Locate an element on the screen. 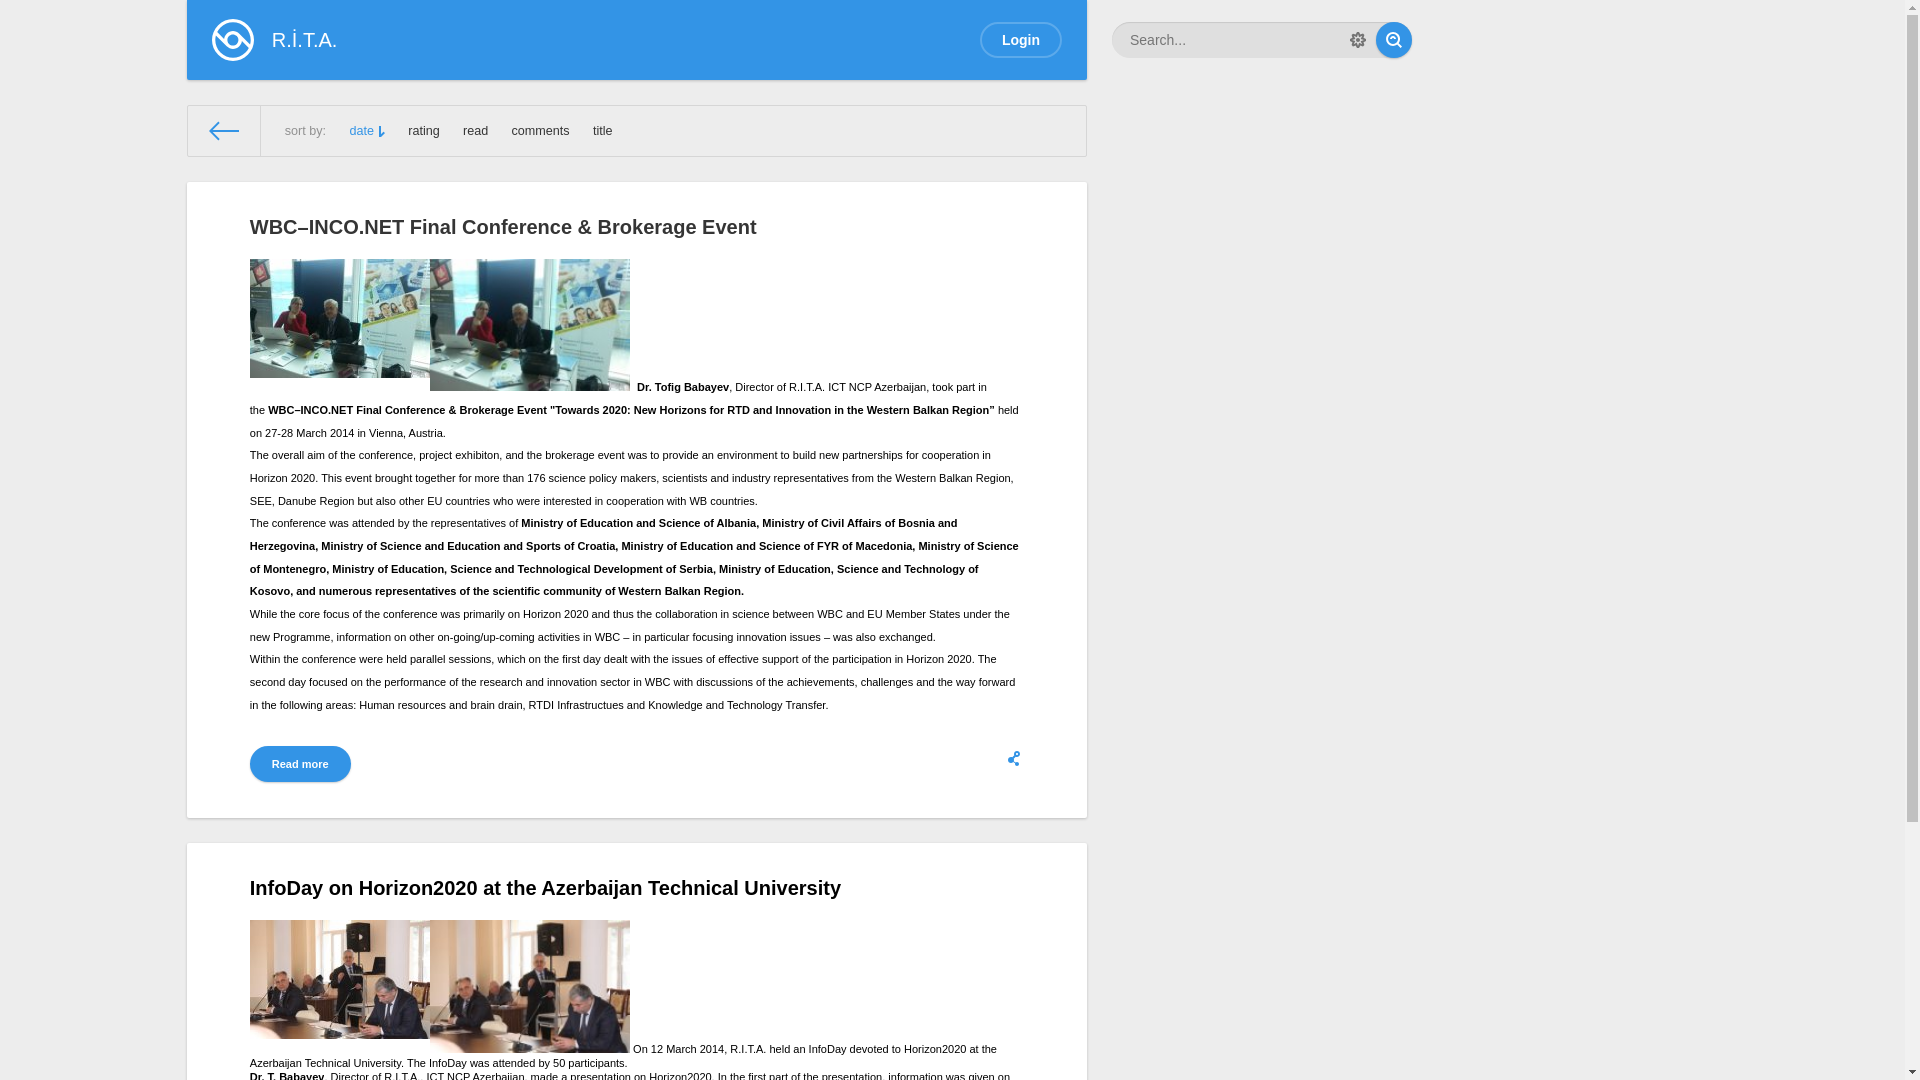 The image size is (1920, 1080). Extended Search is located at coordinates (1358, 40).